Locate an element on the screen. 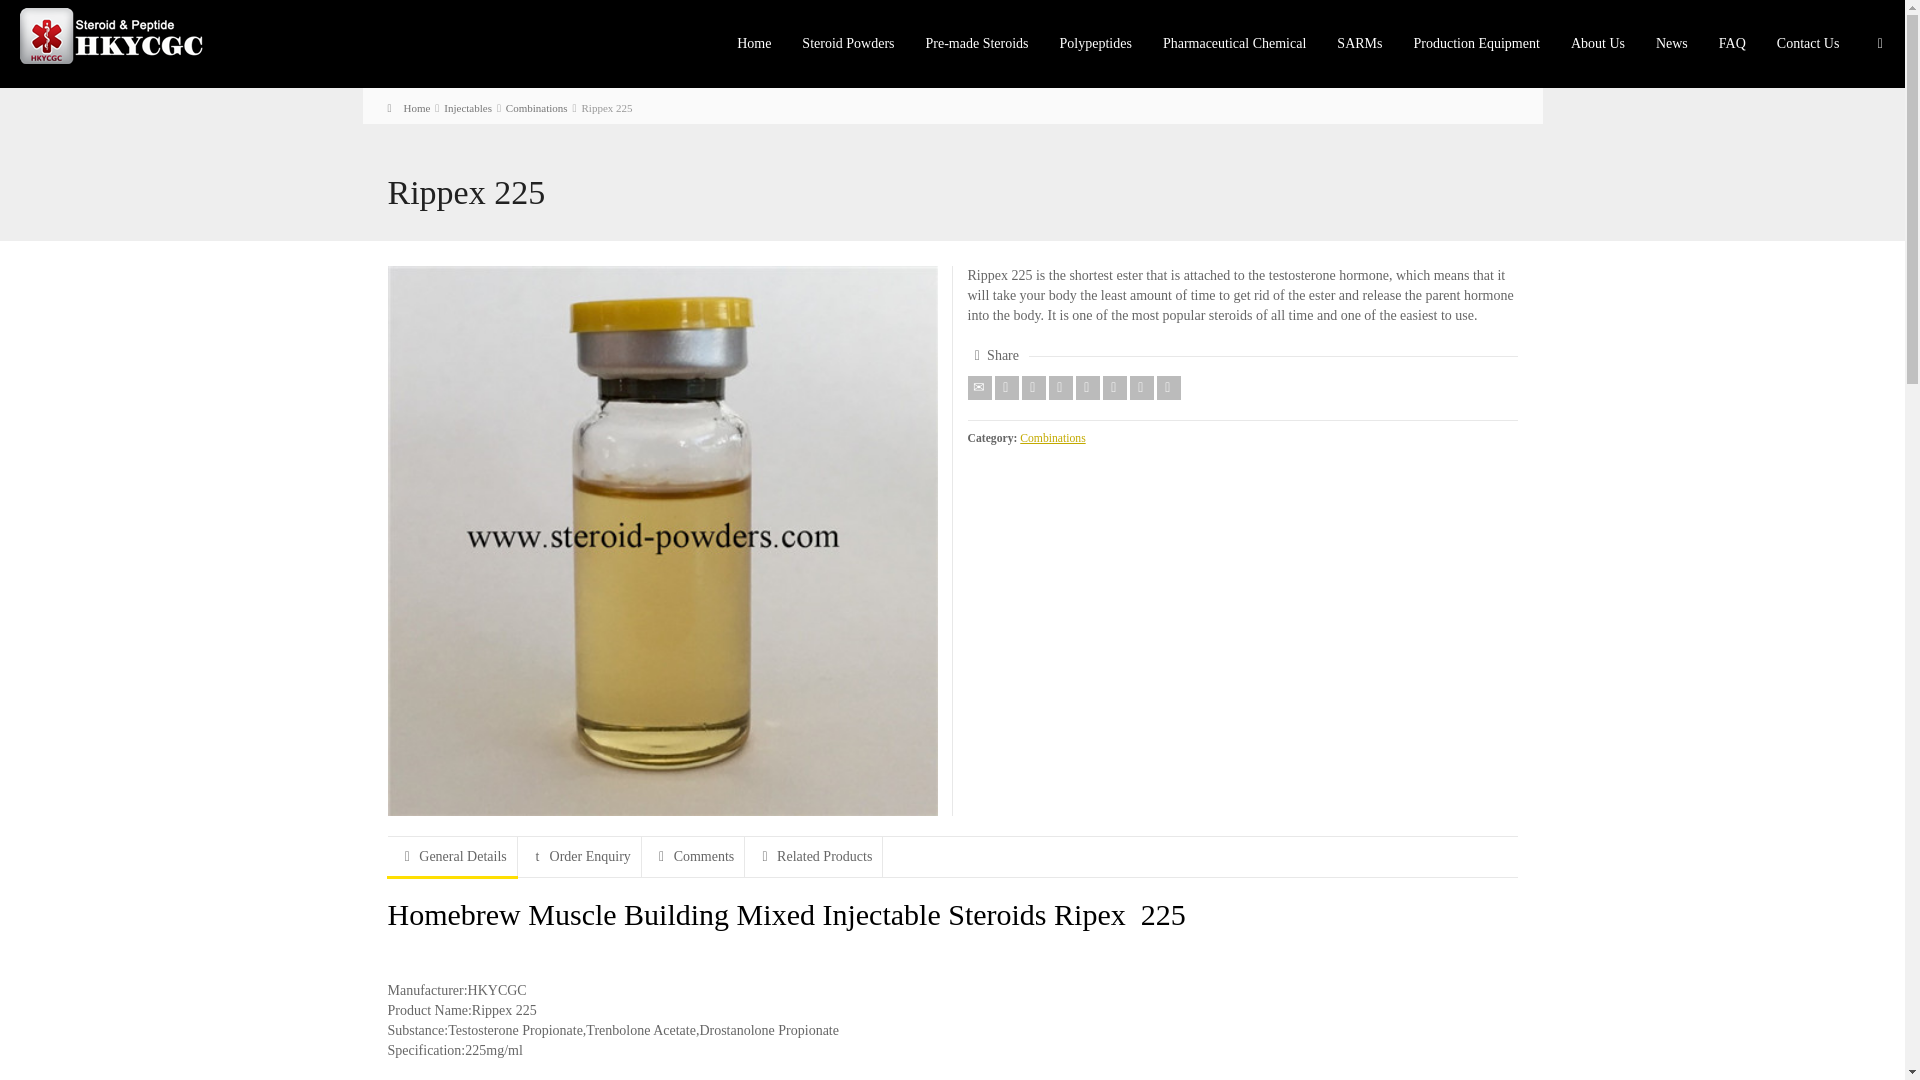 The width and height of the screenshot is (1920, 1080). Steroid Powders is located at coordinates (848, 44).